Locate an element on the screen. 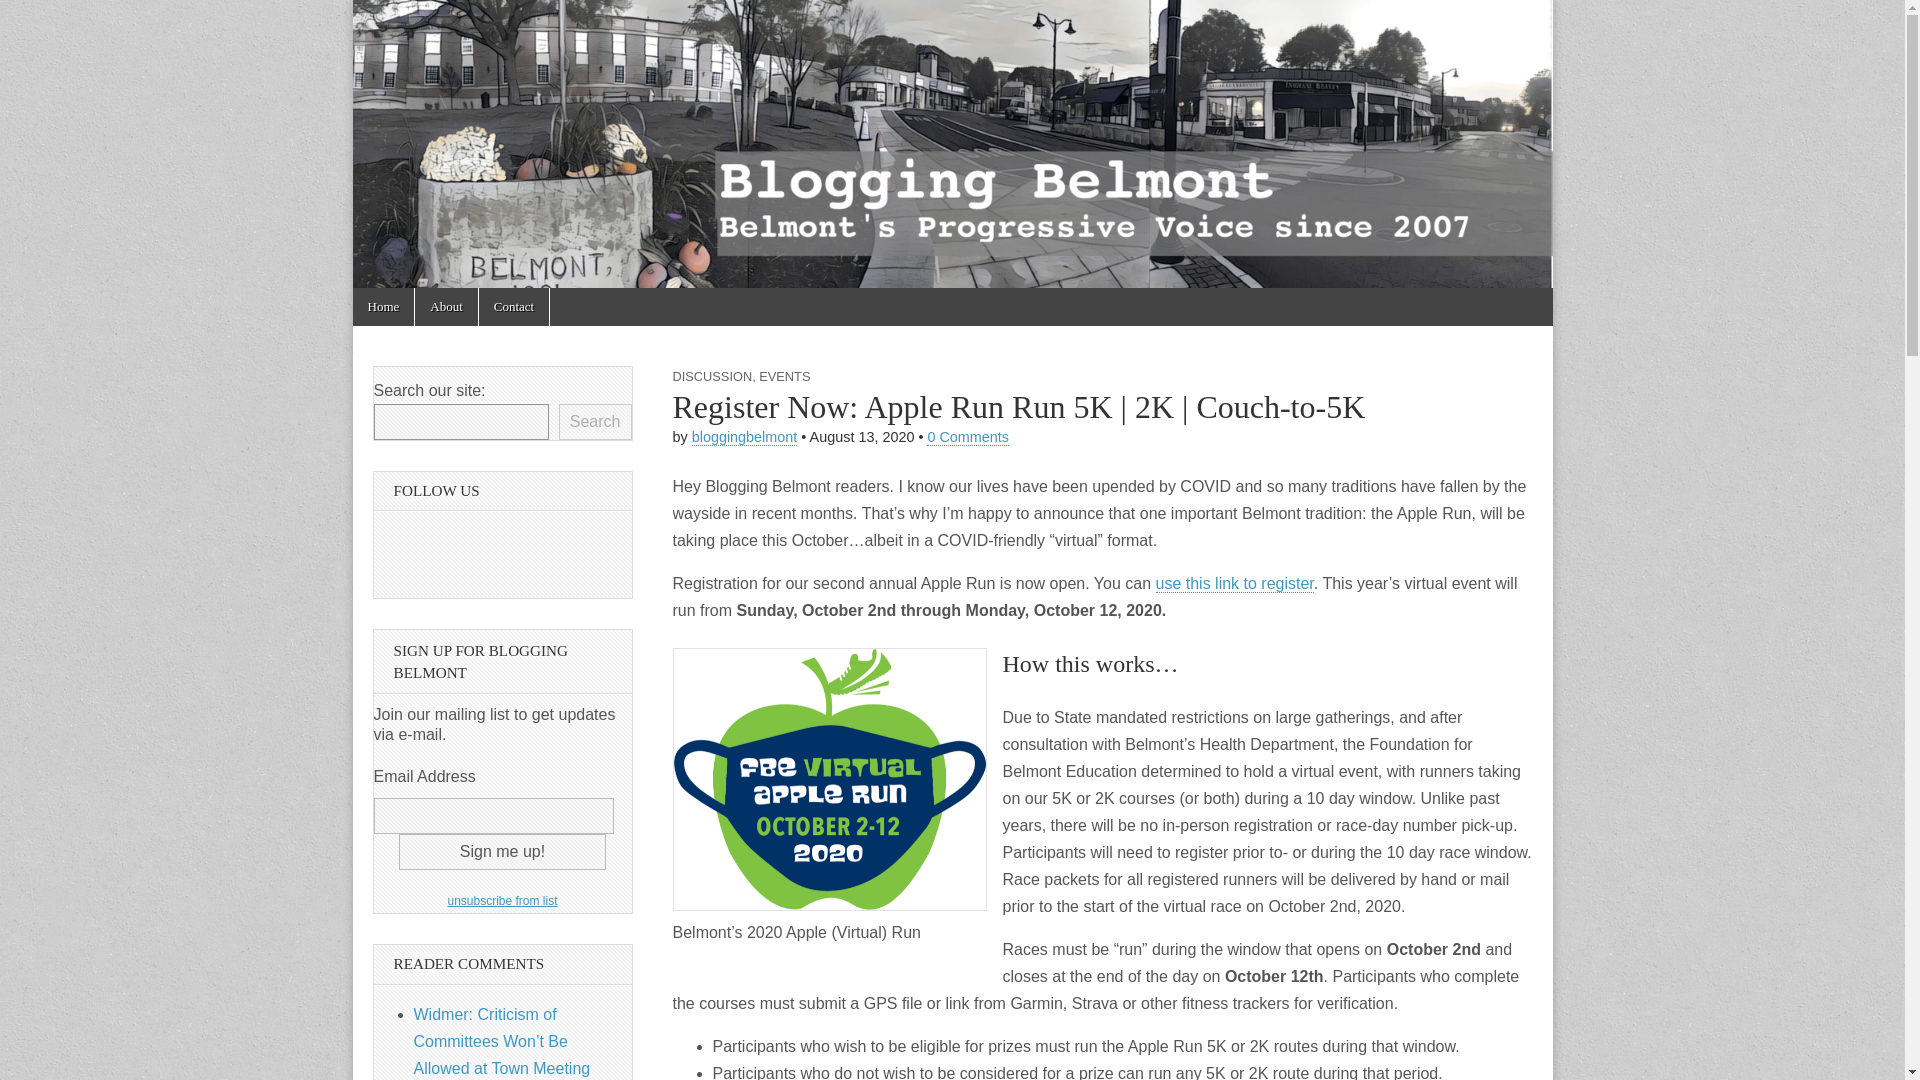  About is located at coordinates (446, 307).